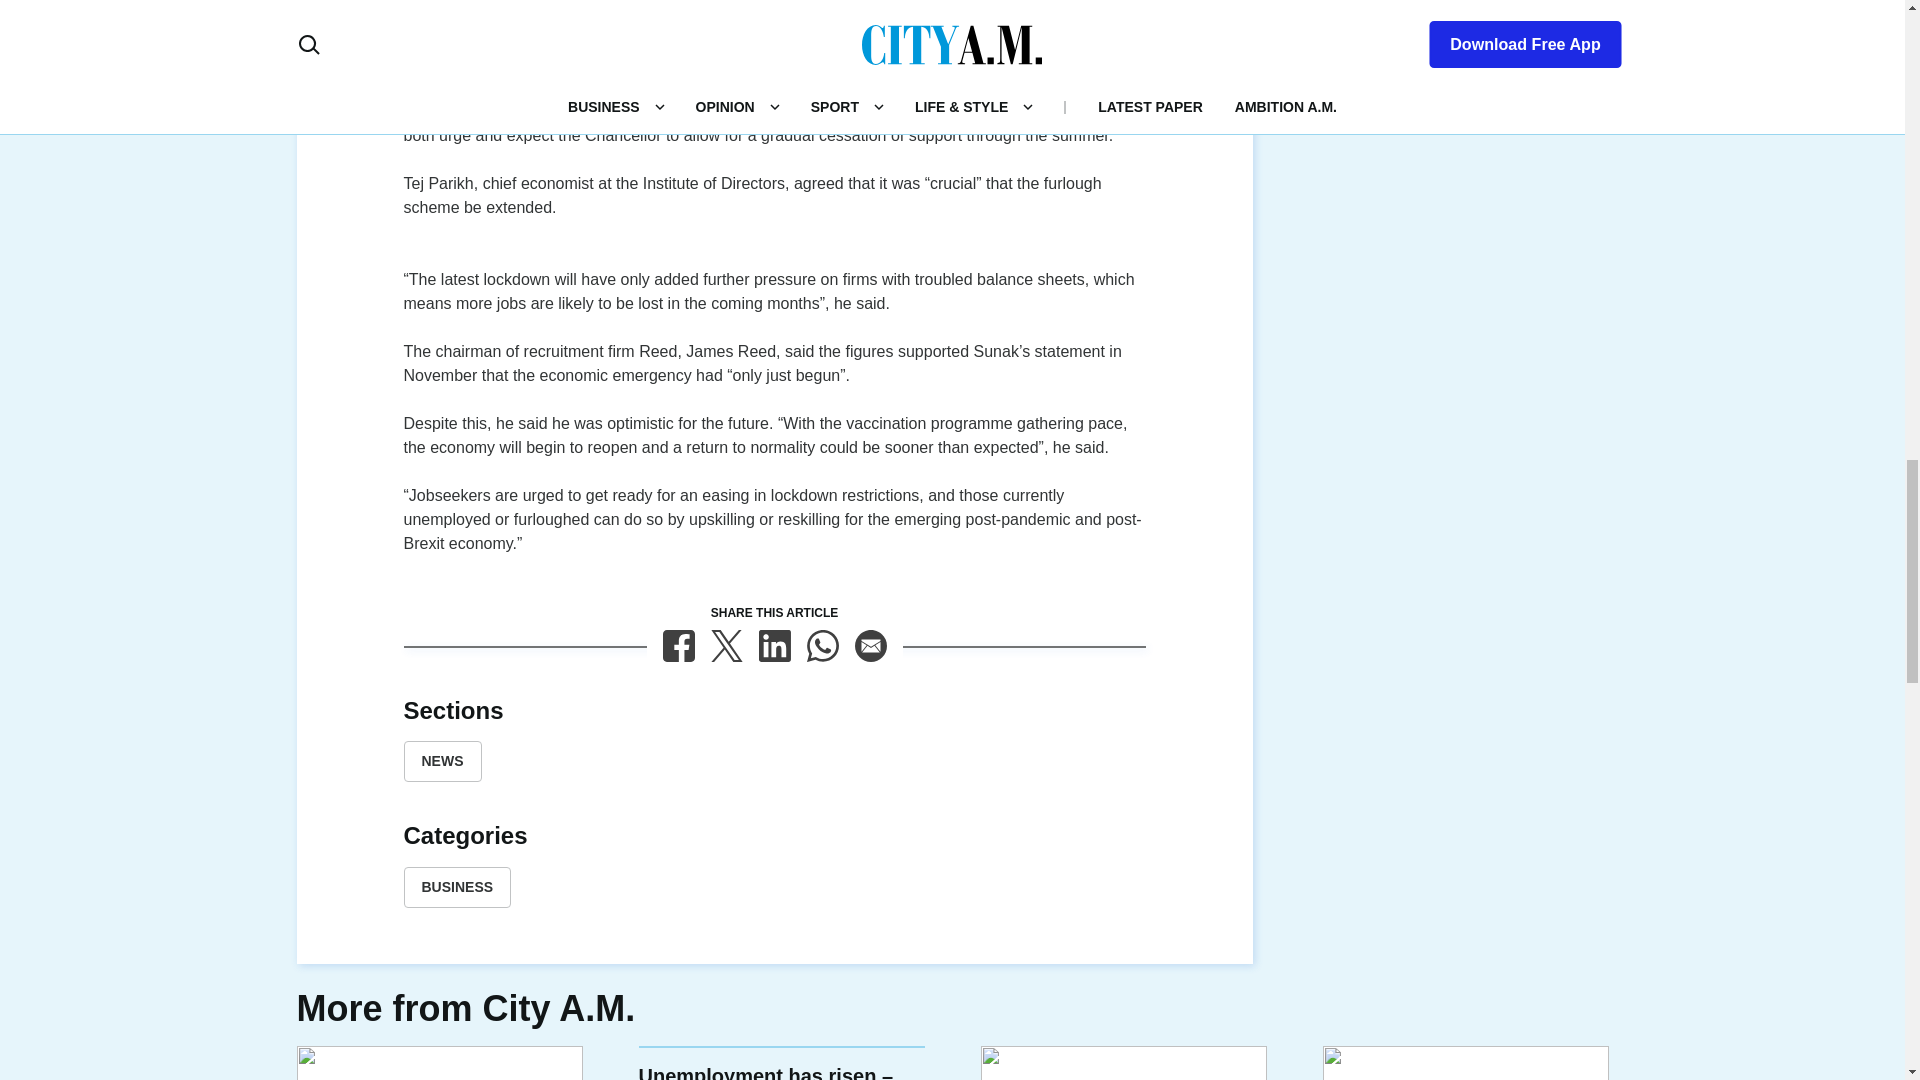 This screenshot has width=1920, height=1080. What do you see at coordinates (870, 646) in the screenshot?
I see `Email` at bounding box center [870, 646].